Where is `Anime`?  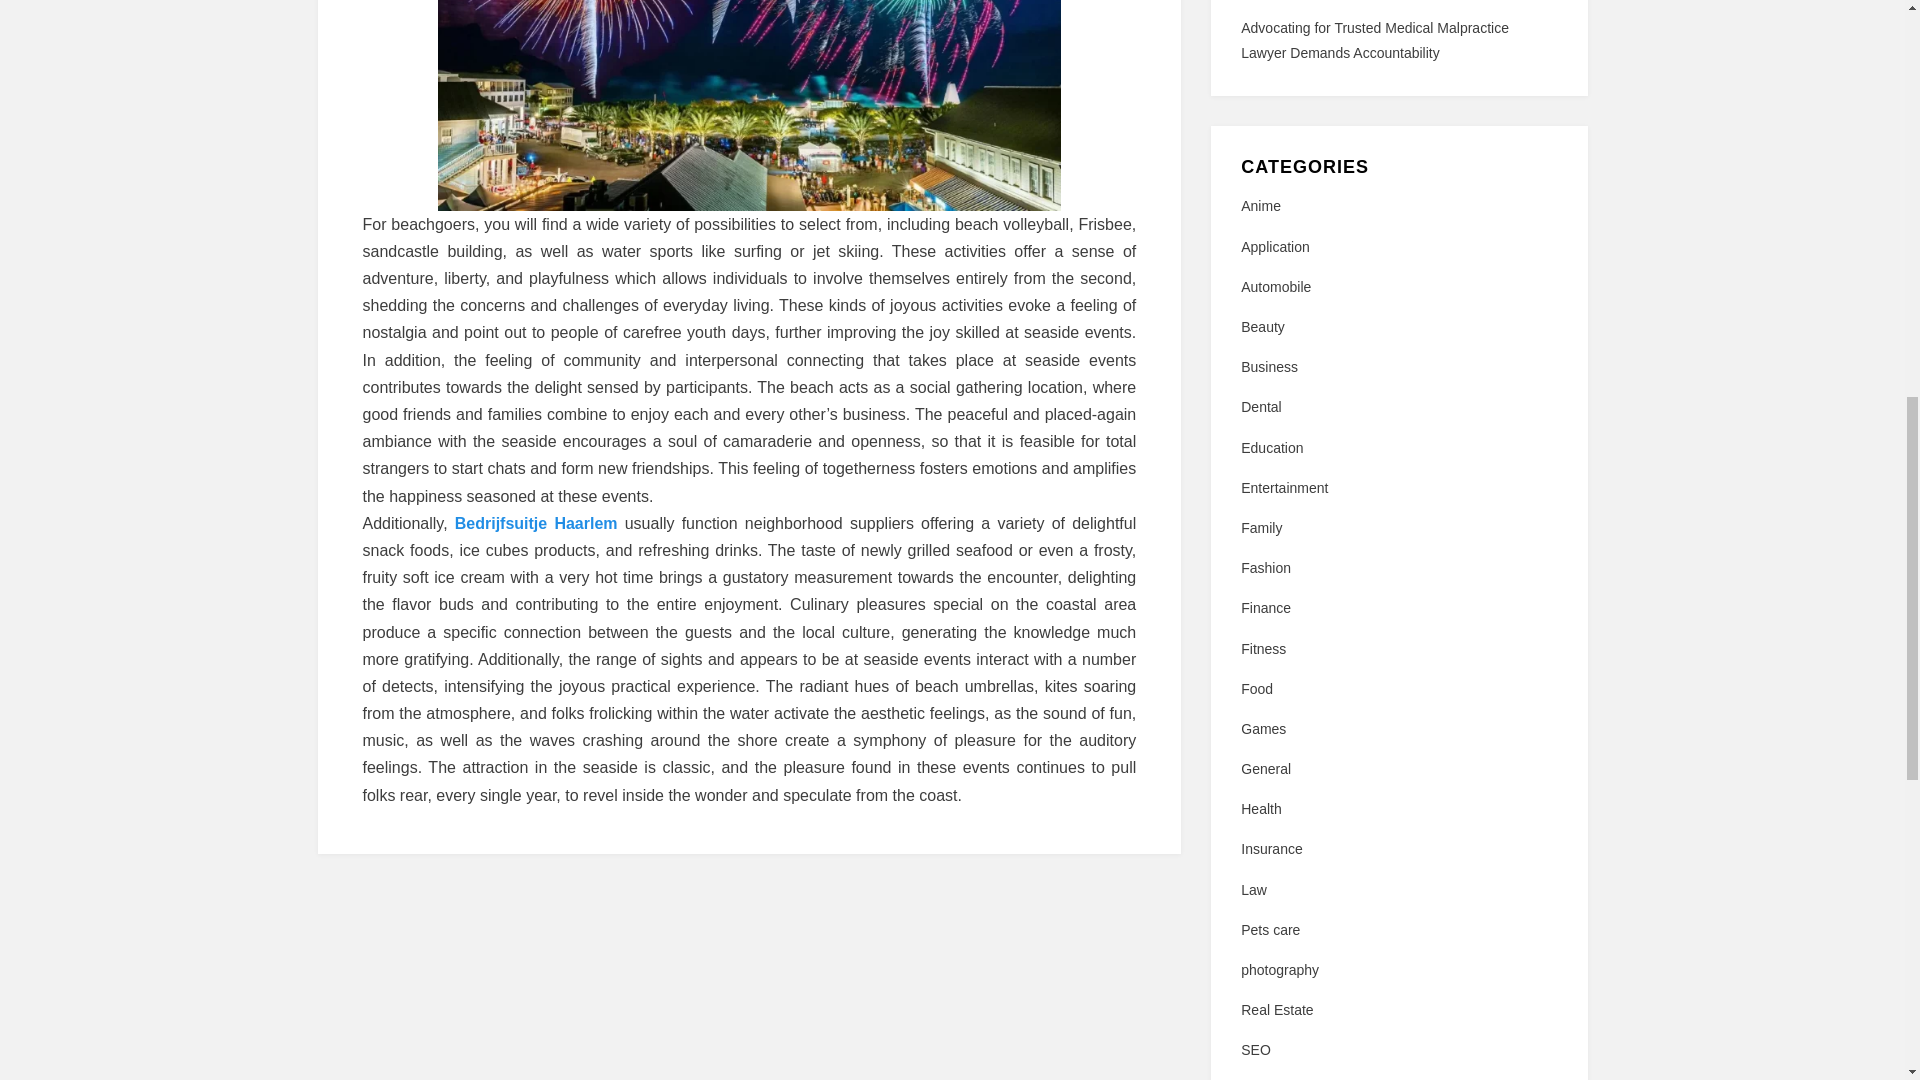
Anime is located at coordinates (1398, 206).